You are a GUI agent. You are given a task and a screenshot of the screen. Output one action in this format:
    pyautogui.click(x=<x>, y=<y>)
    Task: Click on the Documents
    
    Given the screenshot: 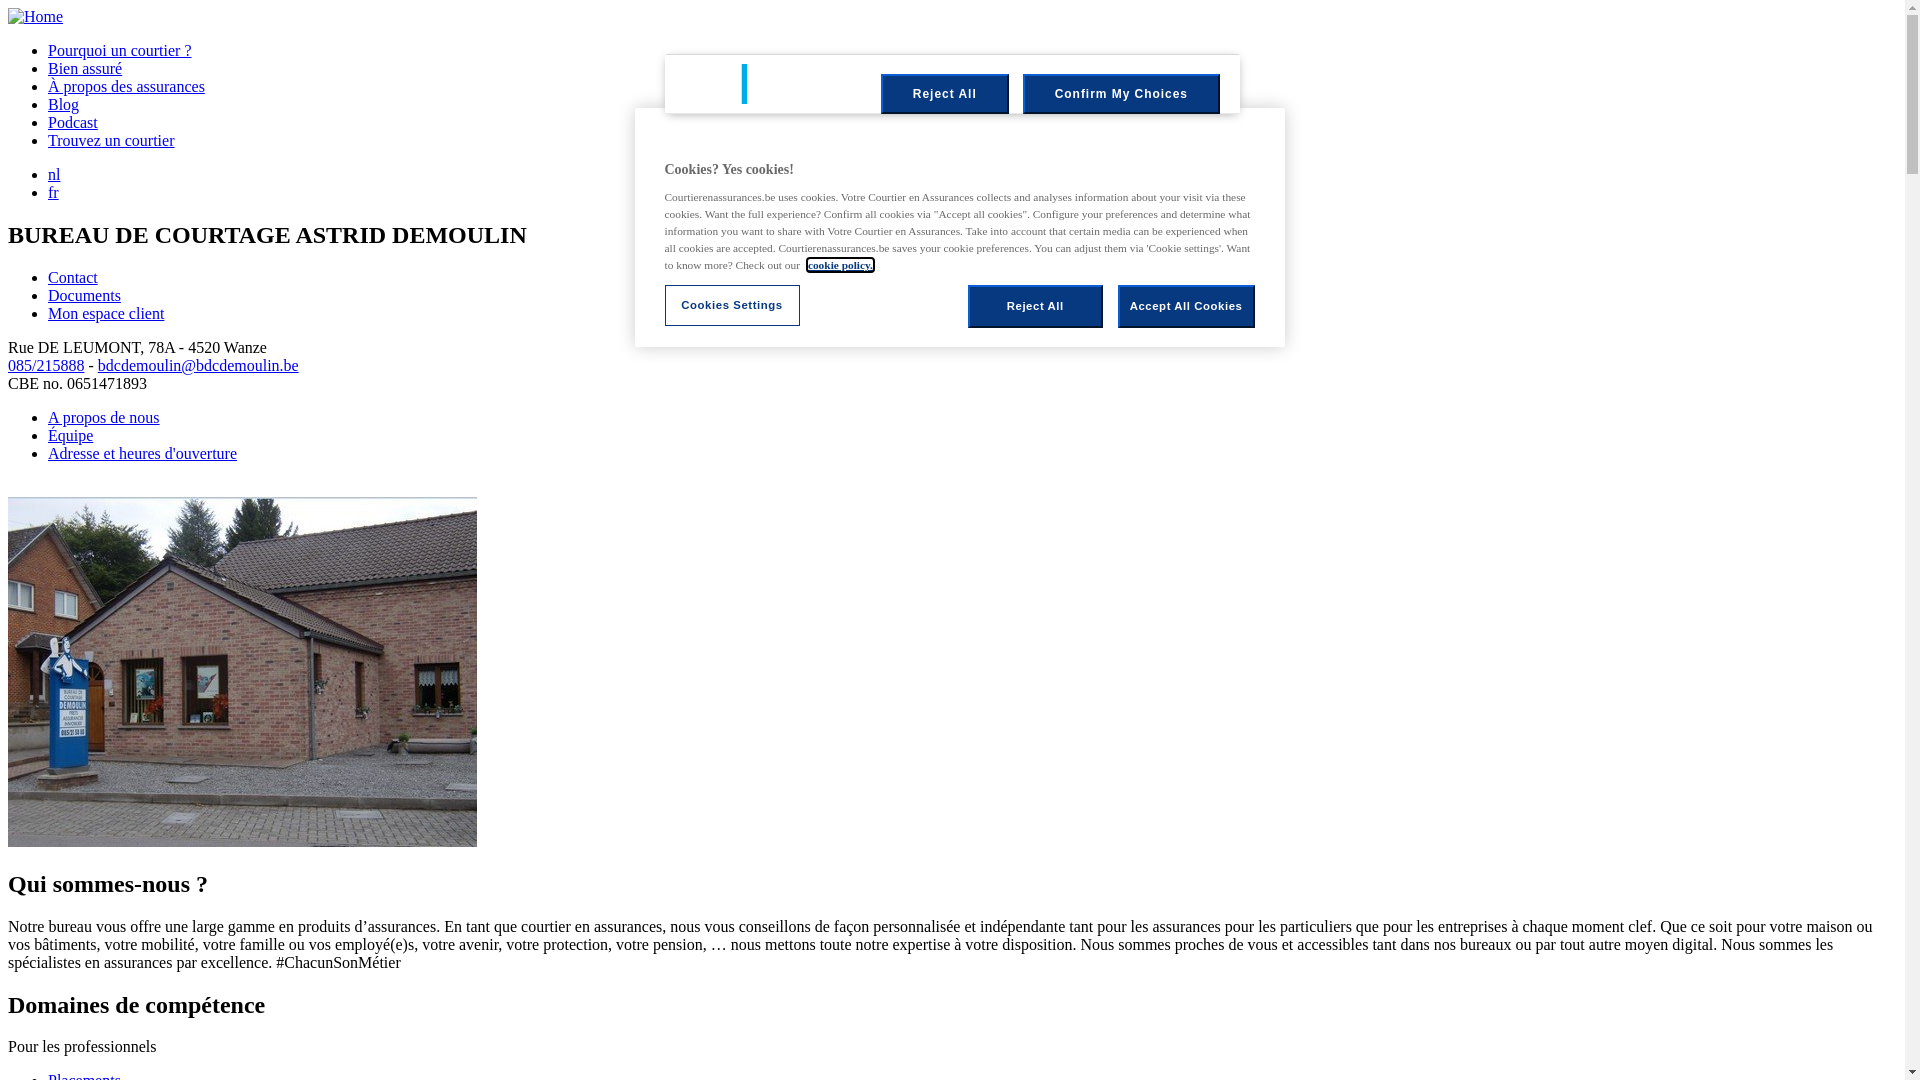 What is the action you would take?
    pyautogui.click(x=84, y=296)
    